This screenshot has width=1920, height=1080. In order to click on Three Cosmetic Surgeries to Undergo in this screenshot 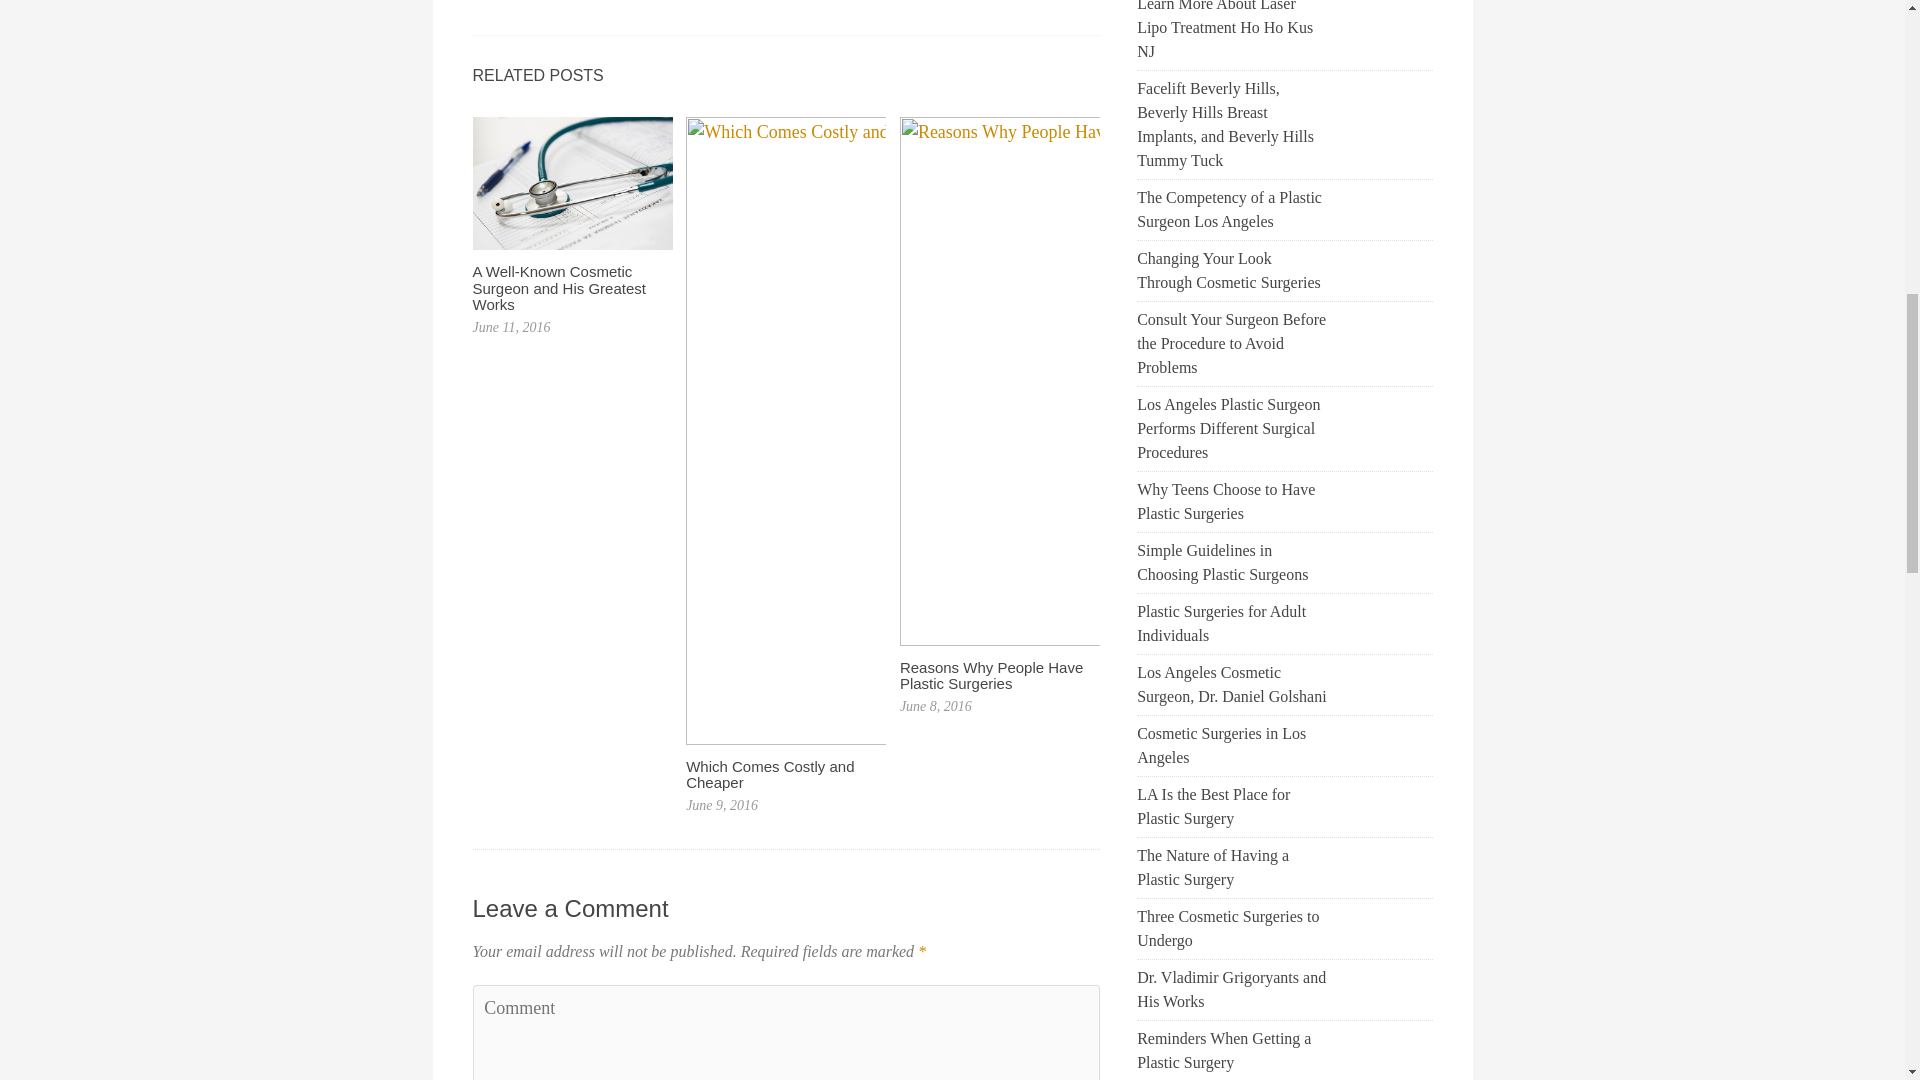, I will do `click(1232, 928)`.